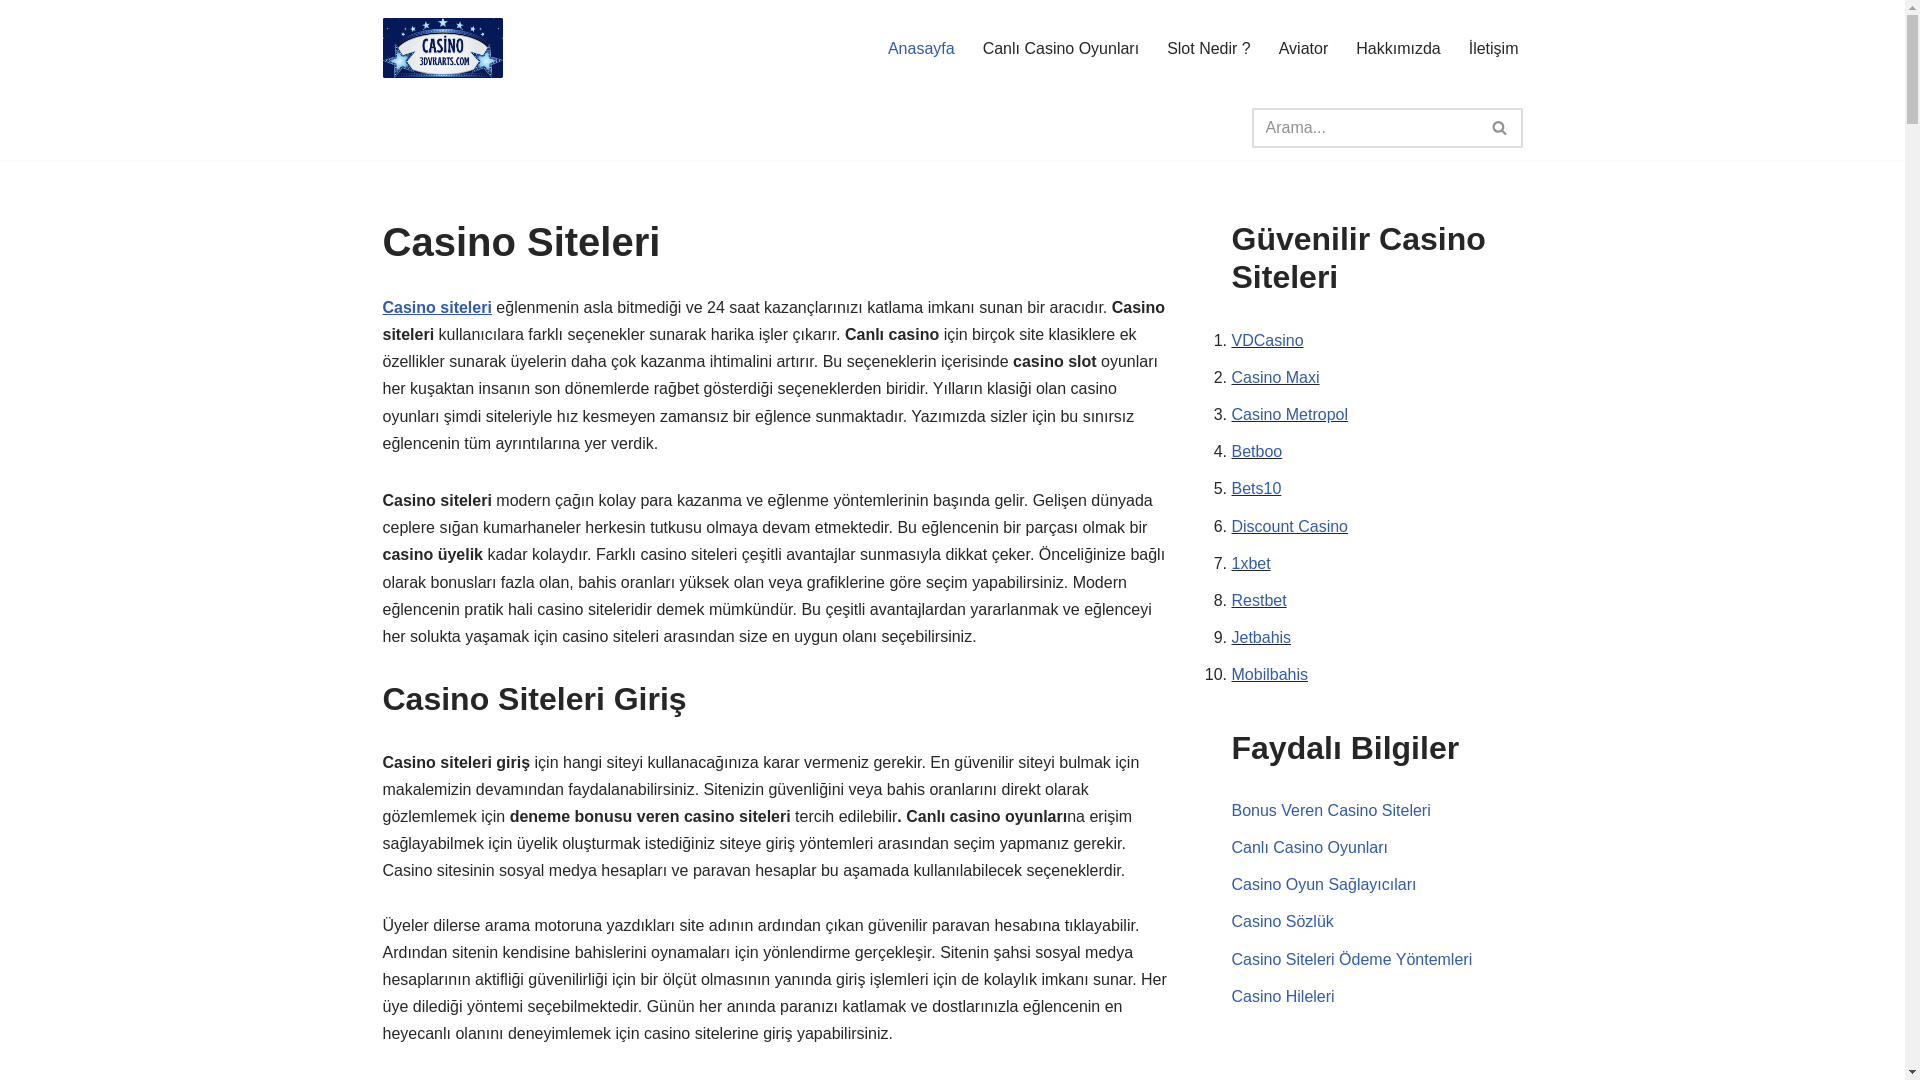 The image size is (1920, 1080). Describe the element at coordinates (1304, 48) in the screenshot. I see `Aviator` at that location.